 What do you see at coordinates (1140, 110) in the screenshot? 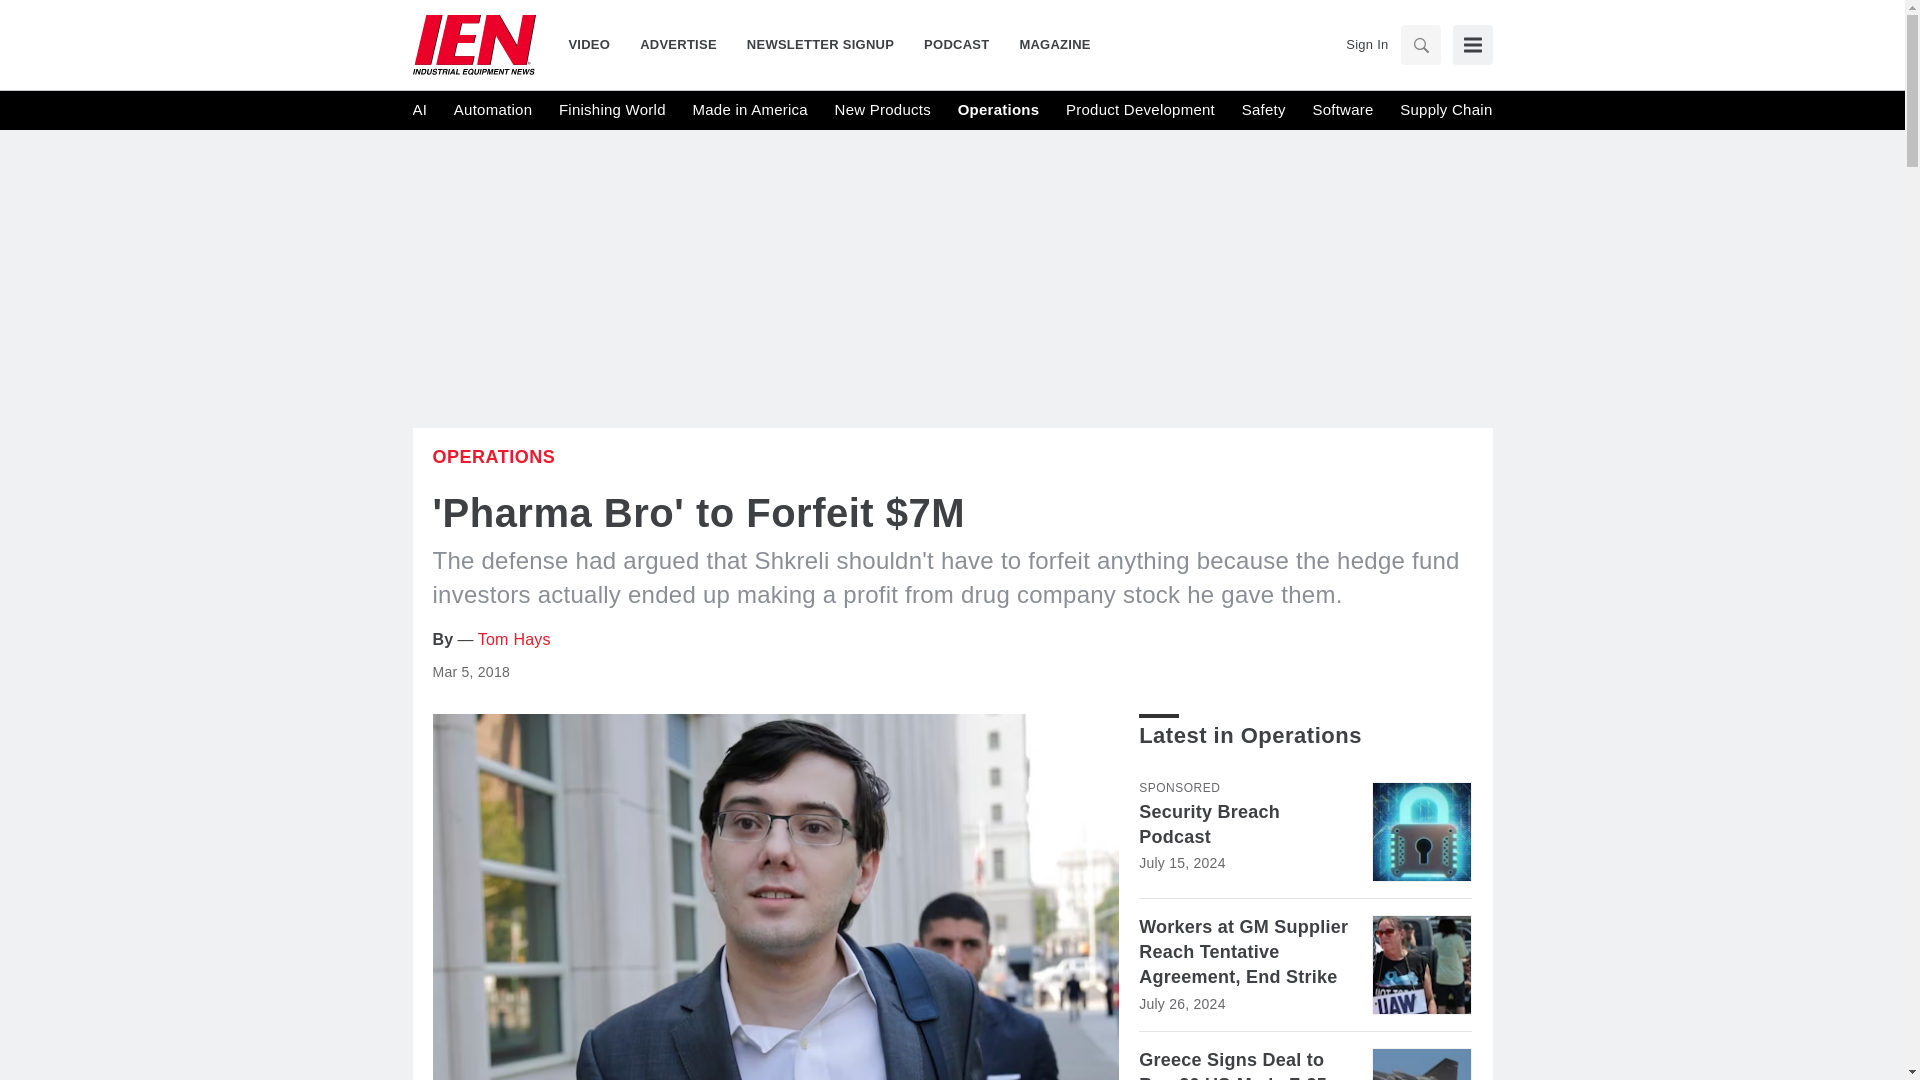
I see `Product Development` at bounding box center [1140, 110].